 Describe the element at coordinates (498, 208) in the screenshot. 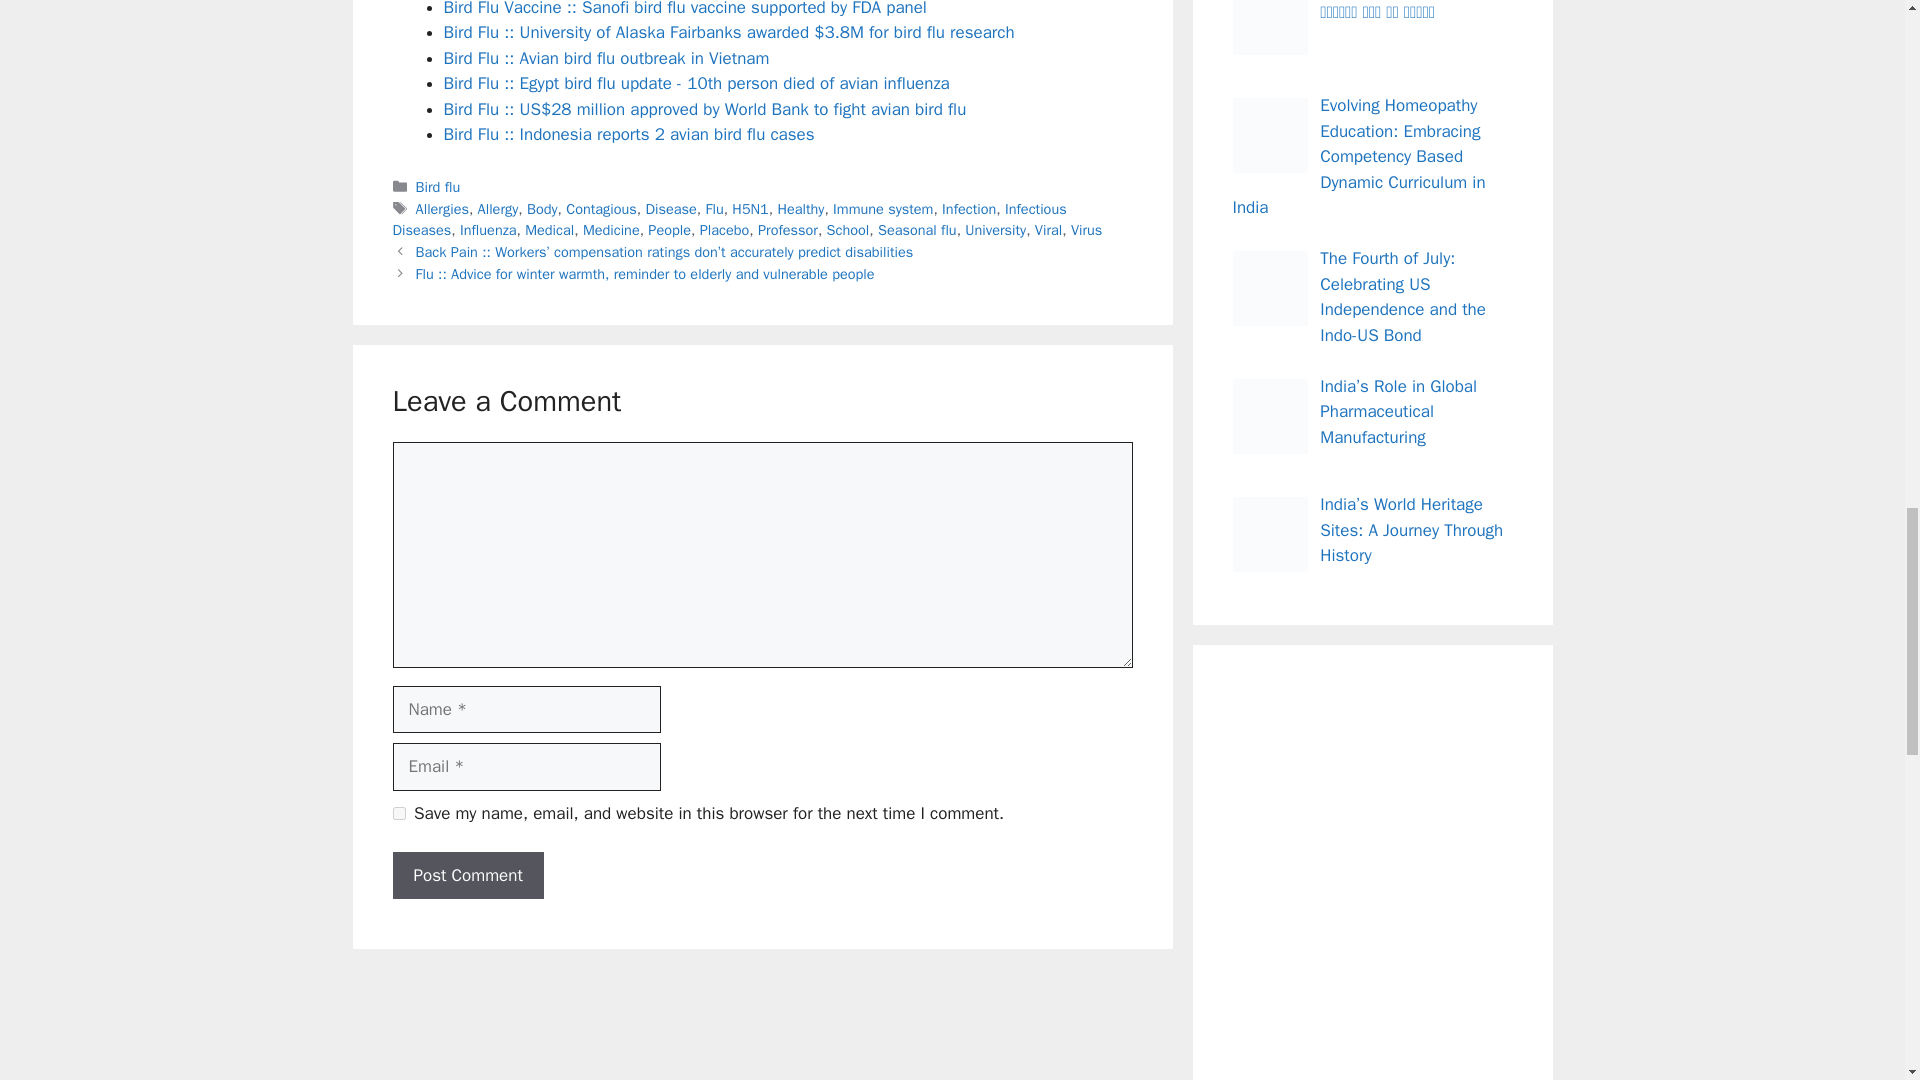

I see `Allergy` at that location.